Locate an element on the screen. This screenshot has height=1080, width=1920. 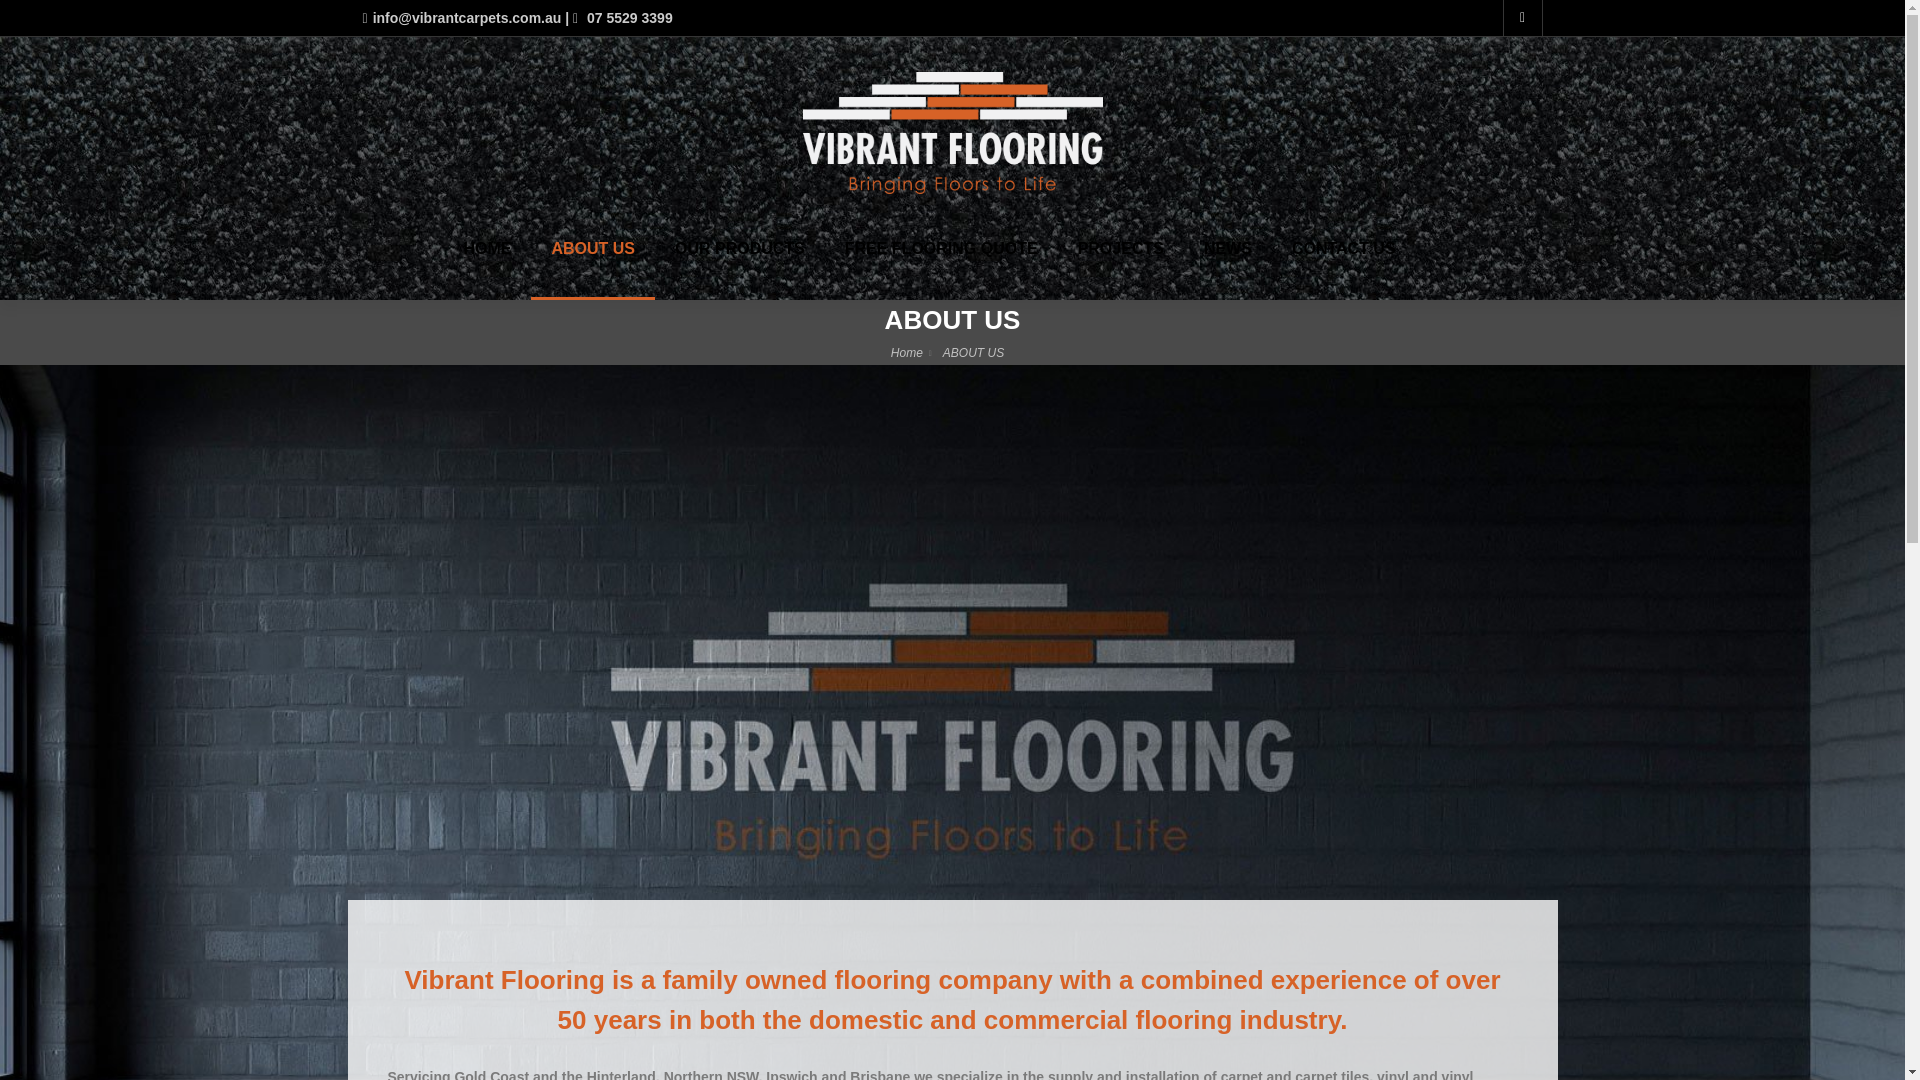
HOME is located at coordinates (487, 269).